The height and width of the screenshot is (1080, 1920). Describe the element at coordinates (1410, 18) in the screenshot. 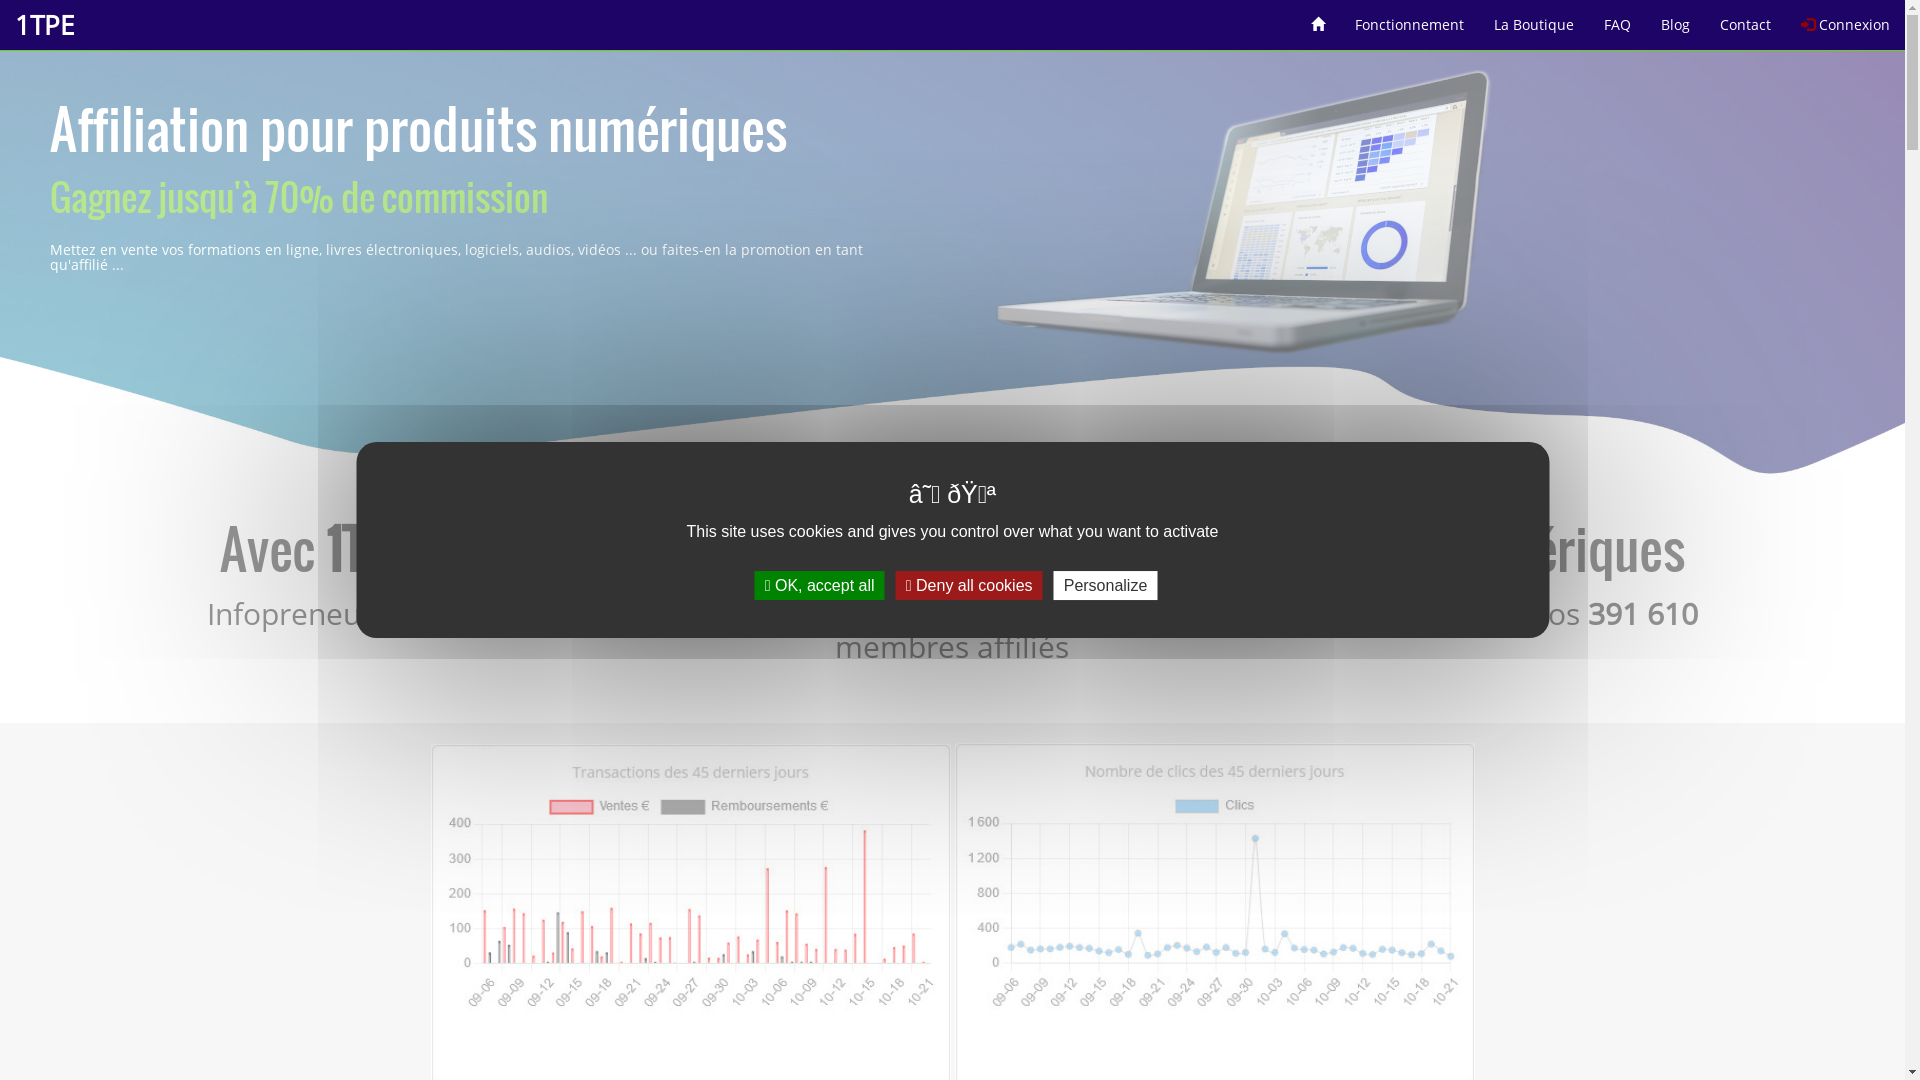

I see `Fonctionnement` at that location.